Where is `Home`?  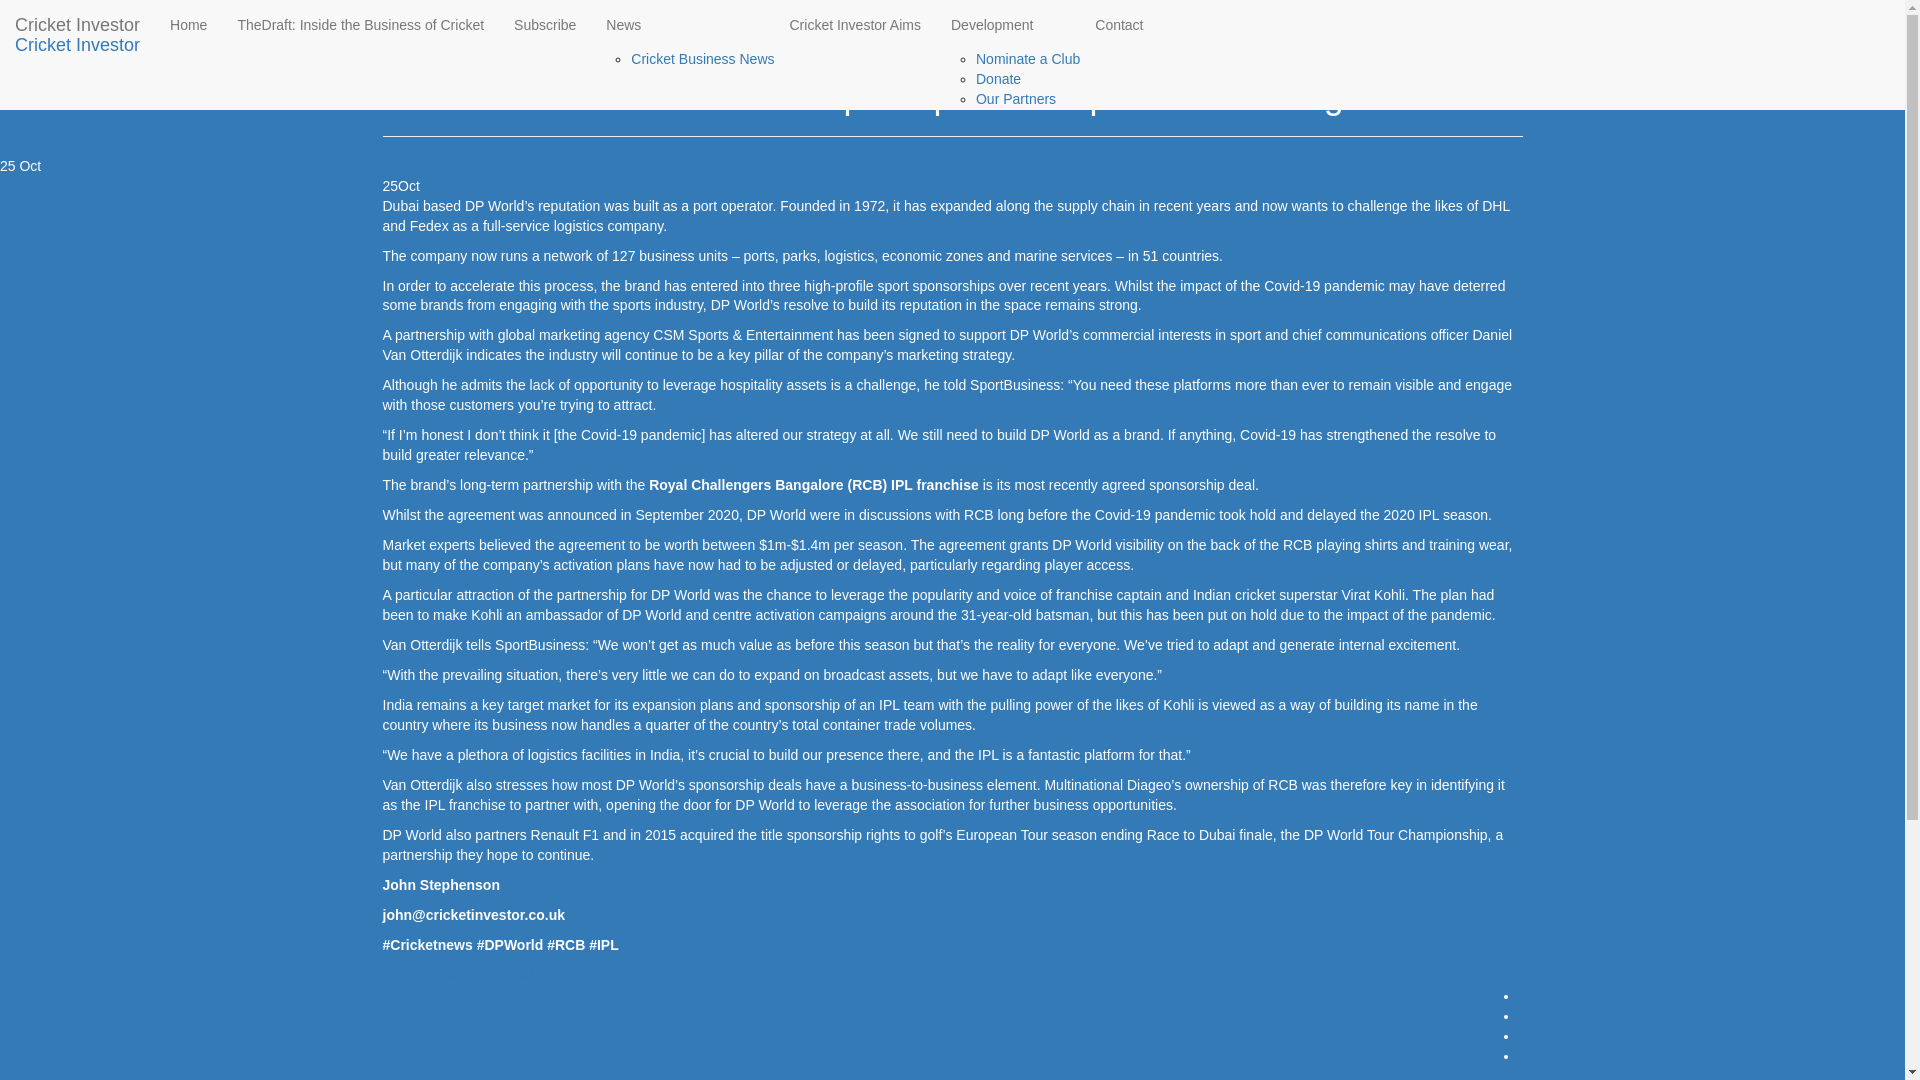
Home is located at coordinates (400, 16).